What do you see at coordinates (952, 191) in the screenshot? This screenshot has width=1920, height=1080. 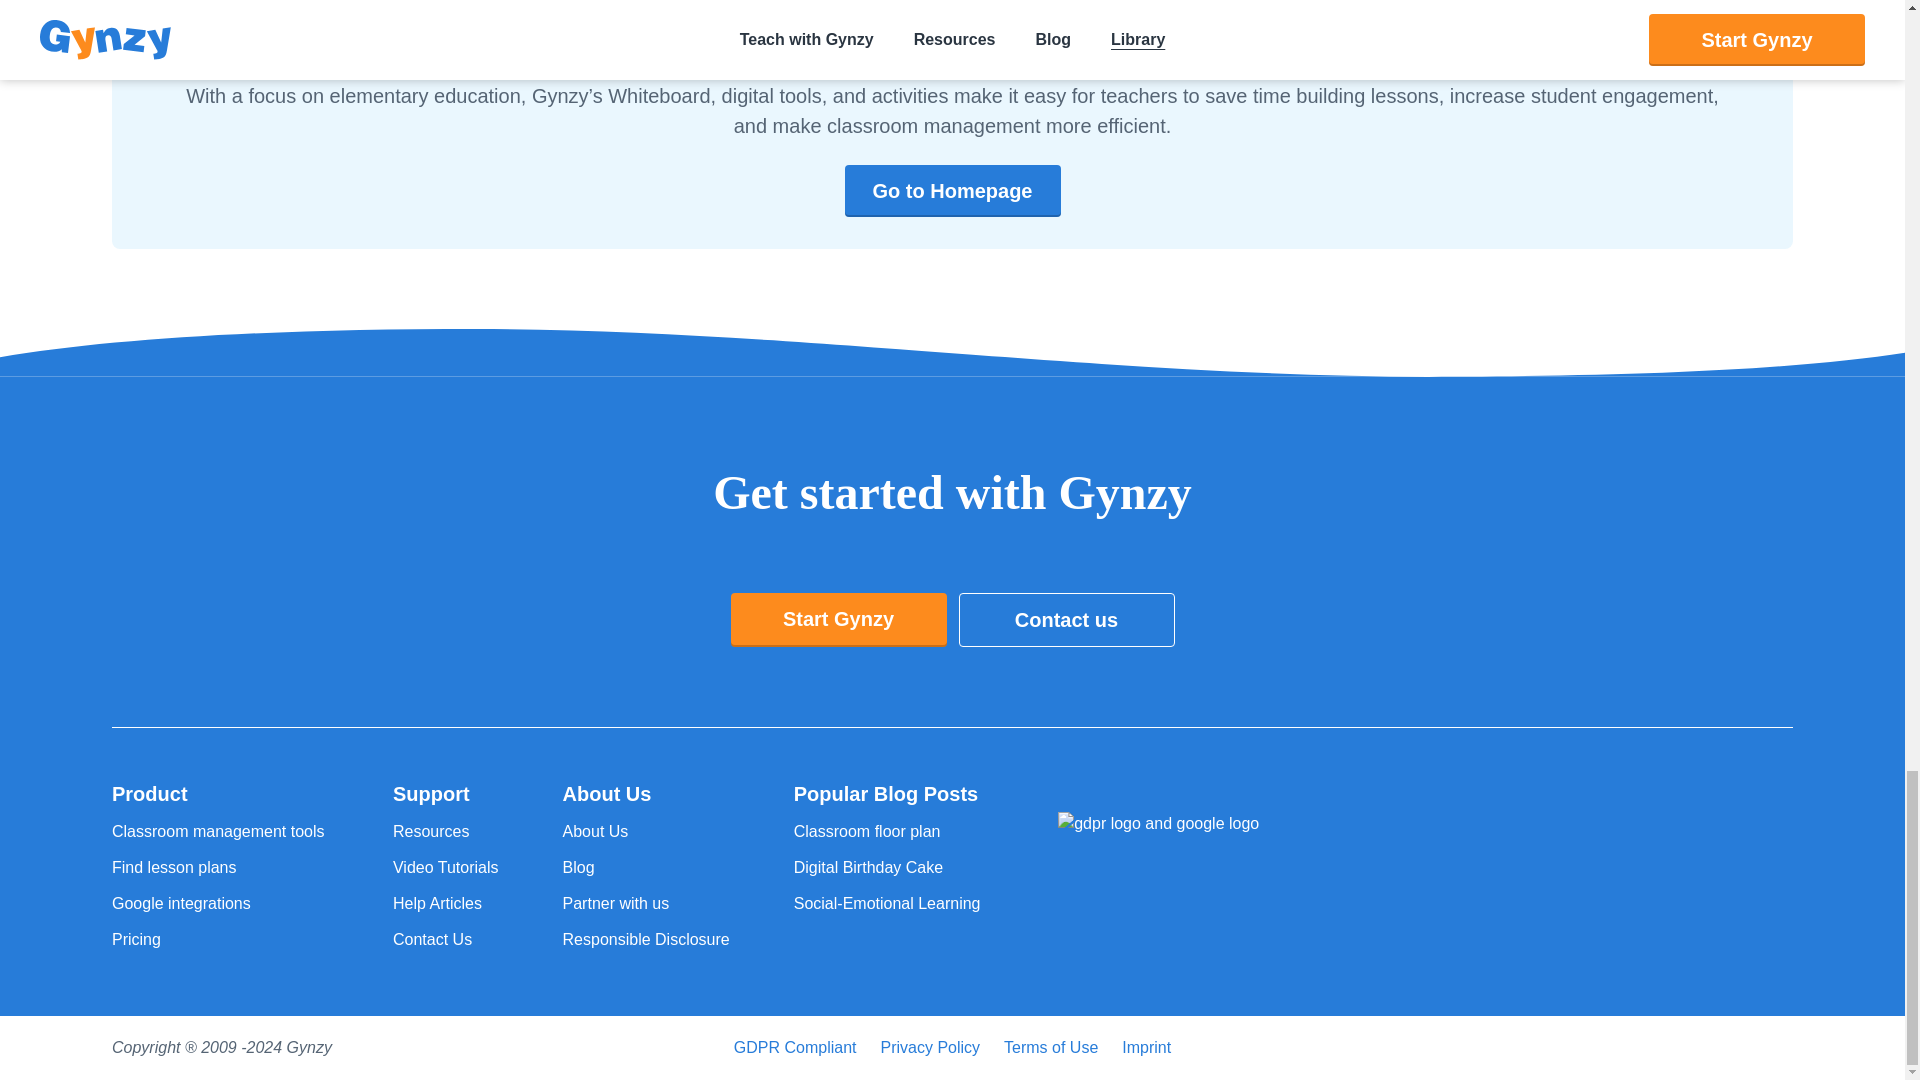 I see `Go to Homepage` at bounding box center [952, 191].